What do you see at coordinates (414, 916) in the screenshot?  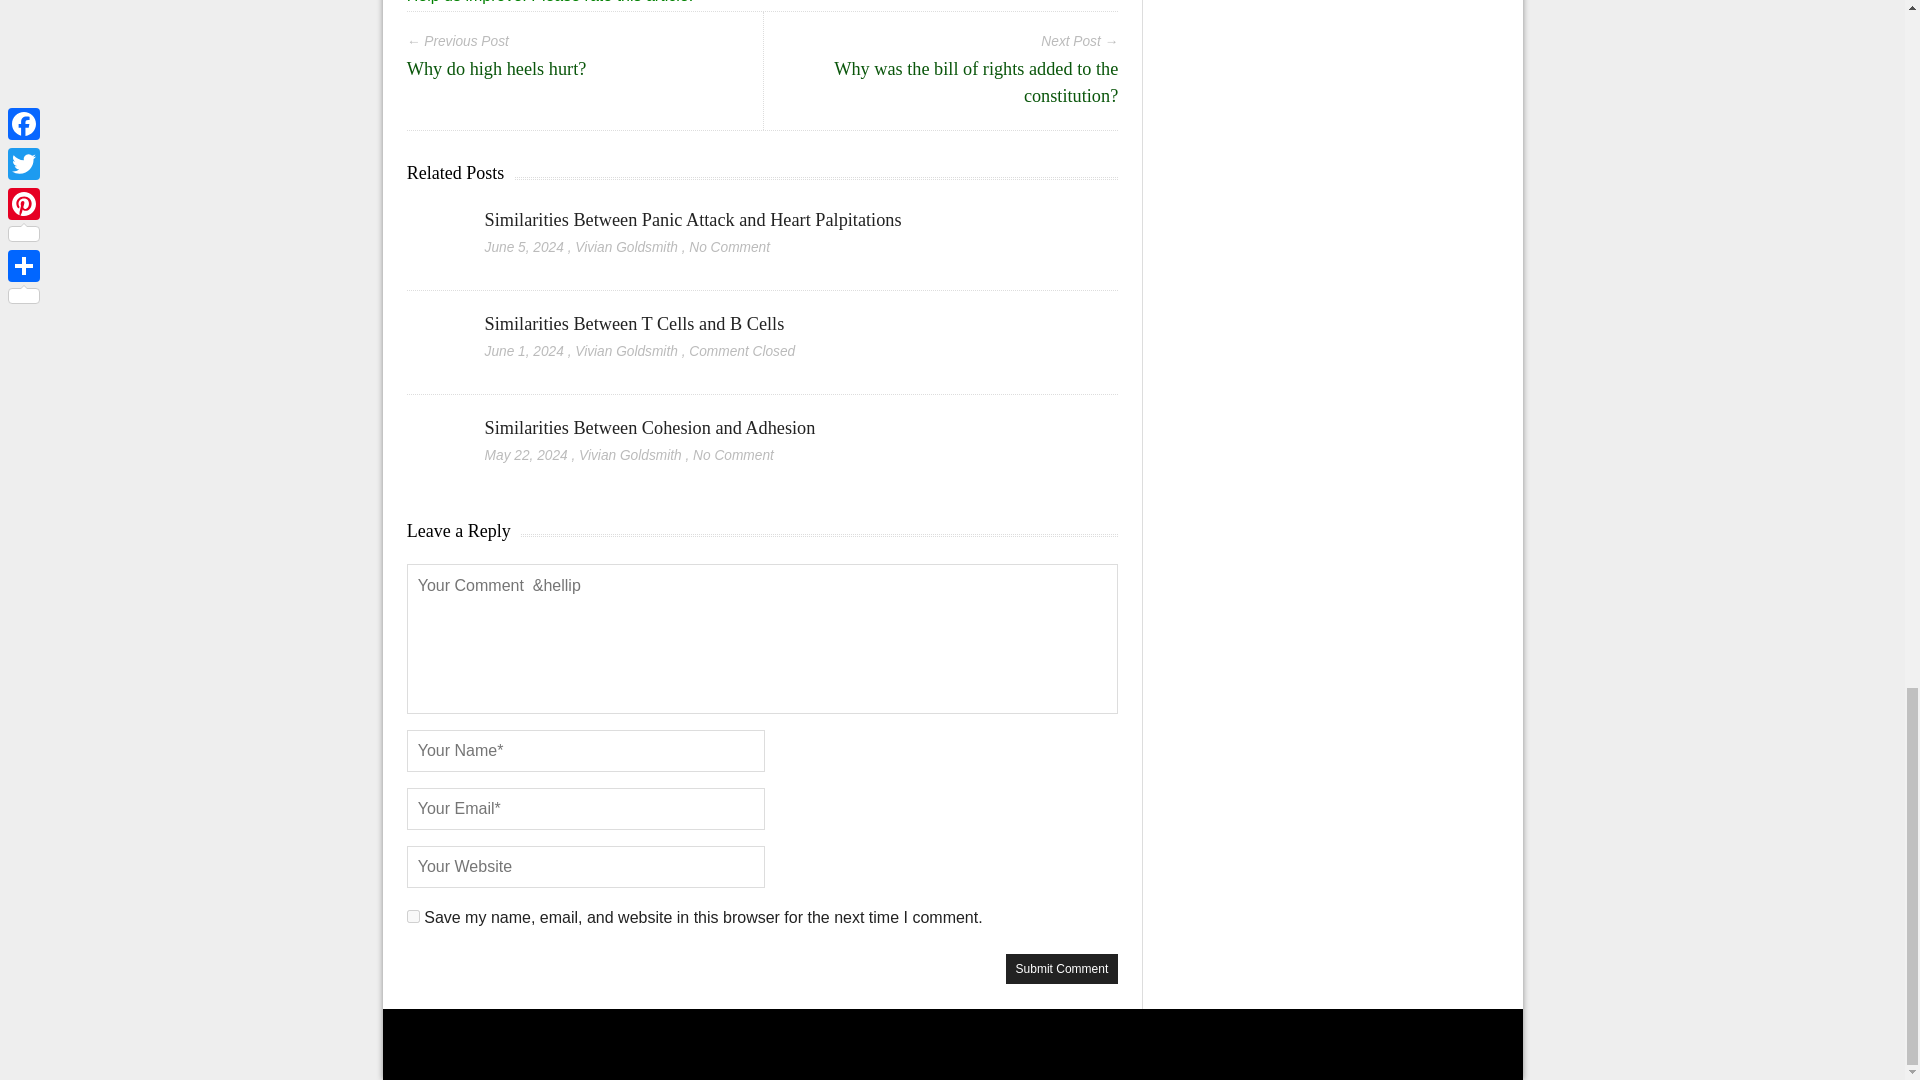 I see `yes` at bounding box center [414, 916].